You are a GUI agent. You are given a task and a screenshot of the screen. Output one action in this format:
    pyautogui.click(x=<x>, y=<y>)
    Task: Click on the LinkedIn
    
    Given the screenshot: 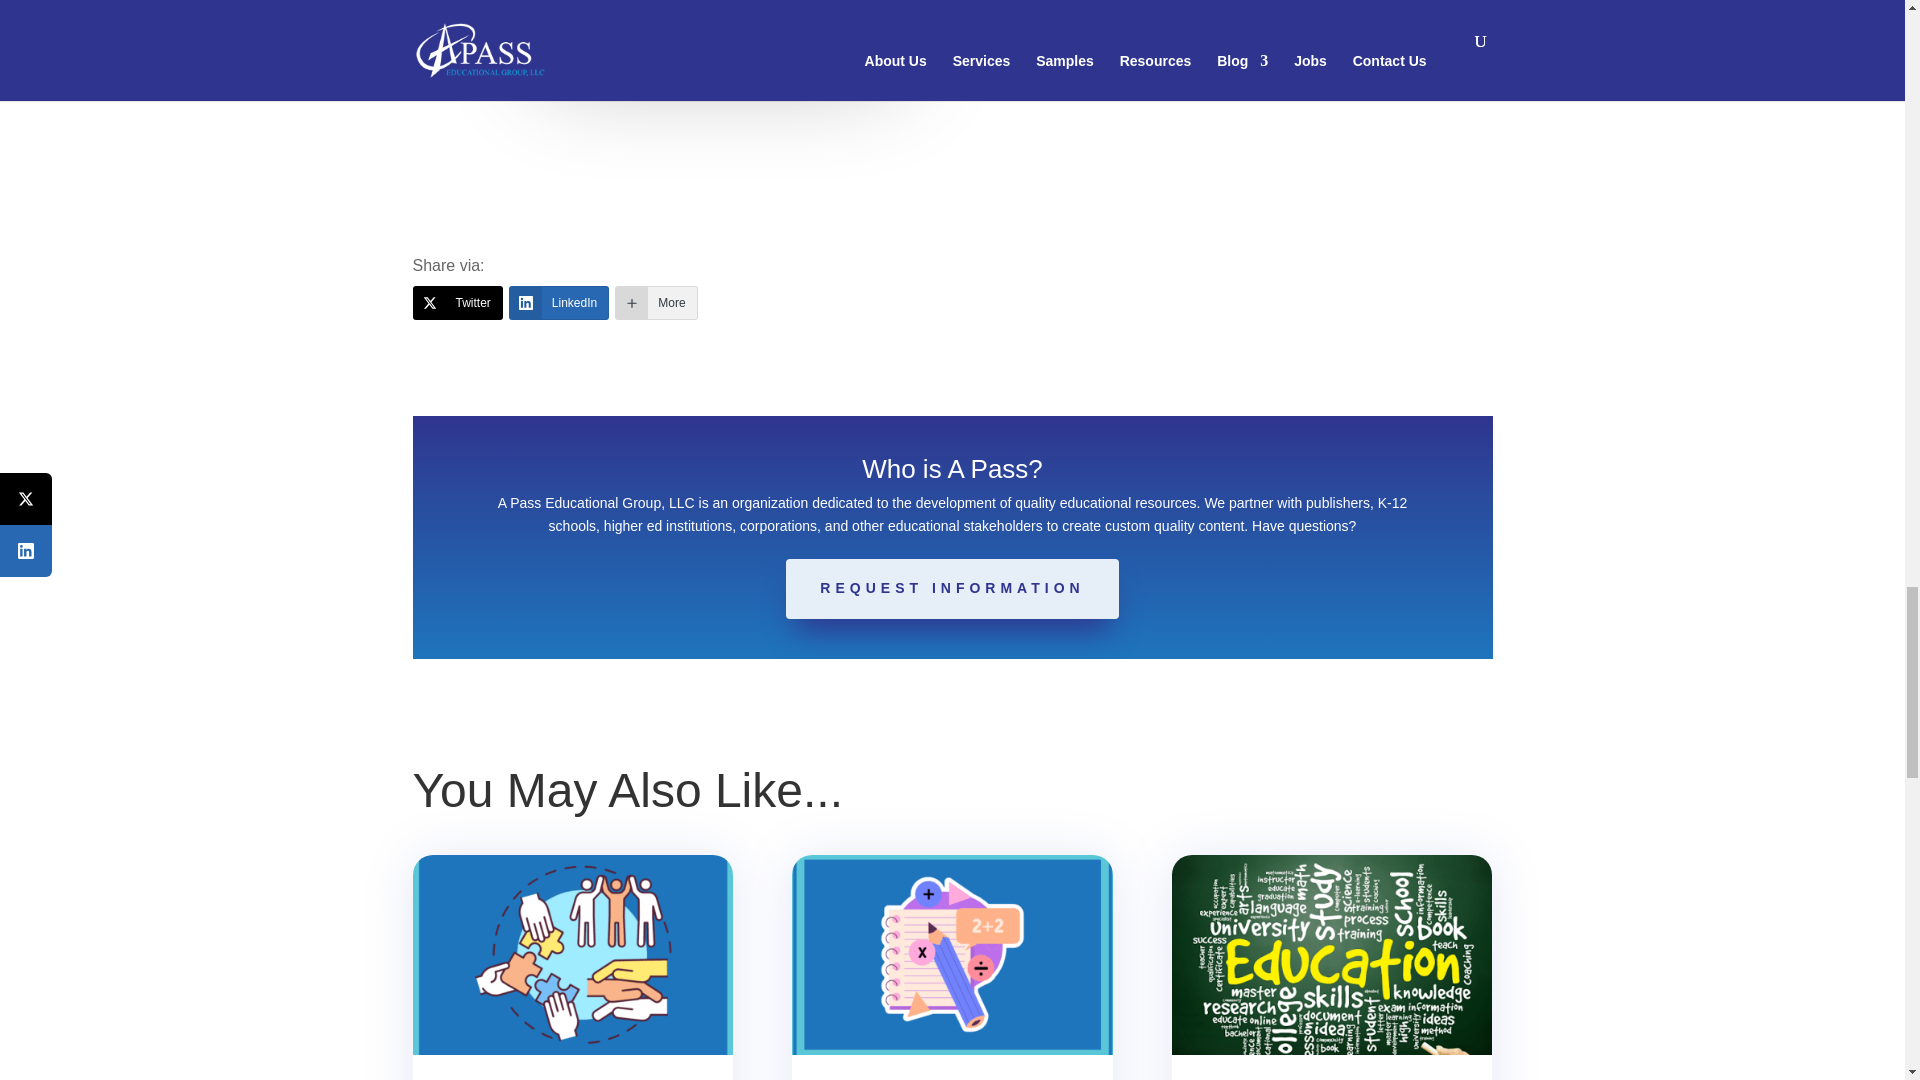 What is the action you would take?
    pyautogui.click(x=558, y=302)
    